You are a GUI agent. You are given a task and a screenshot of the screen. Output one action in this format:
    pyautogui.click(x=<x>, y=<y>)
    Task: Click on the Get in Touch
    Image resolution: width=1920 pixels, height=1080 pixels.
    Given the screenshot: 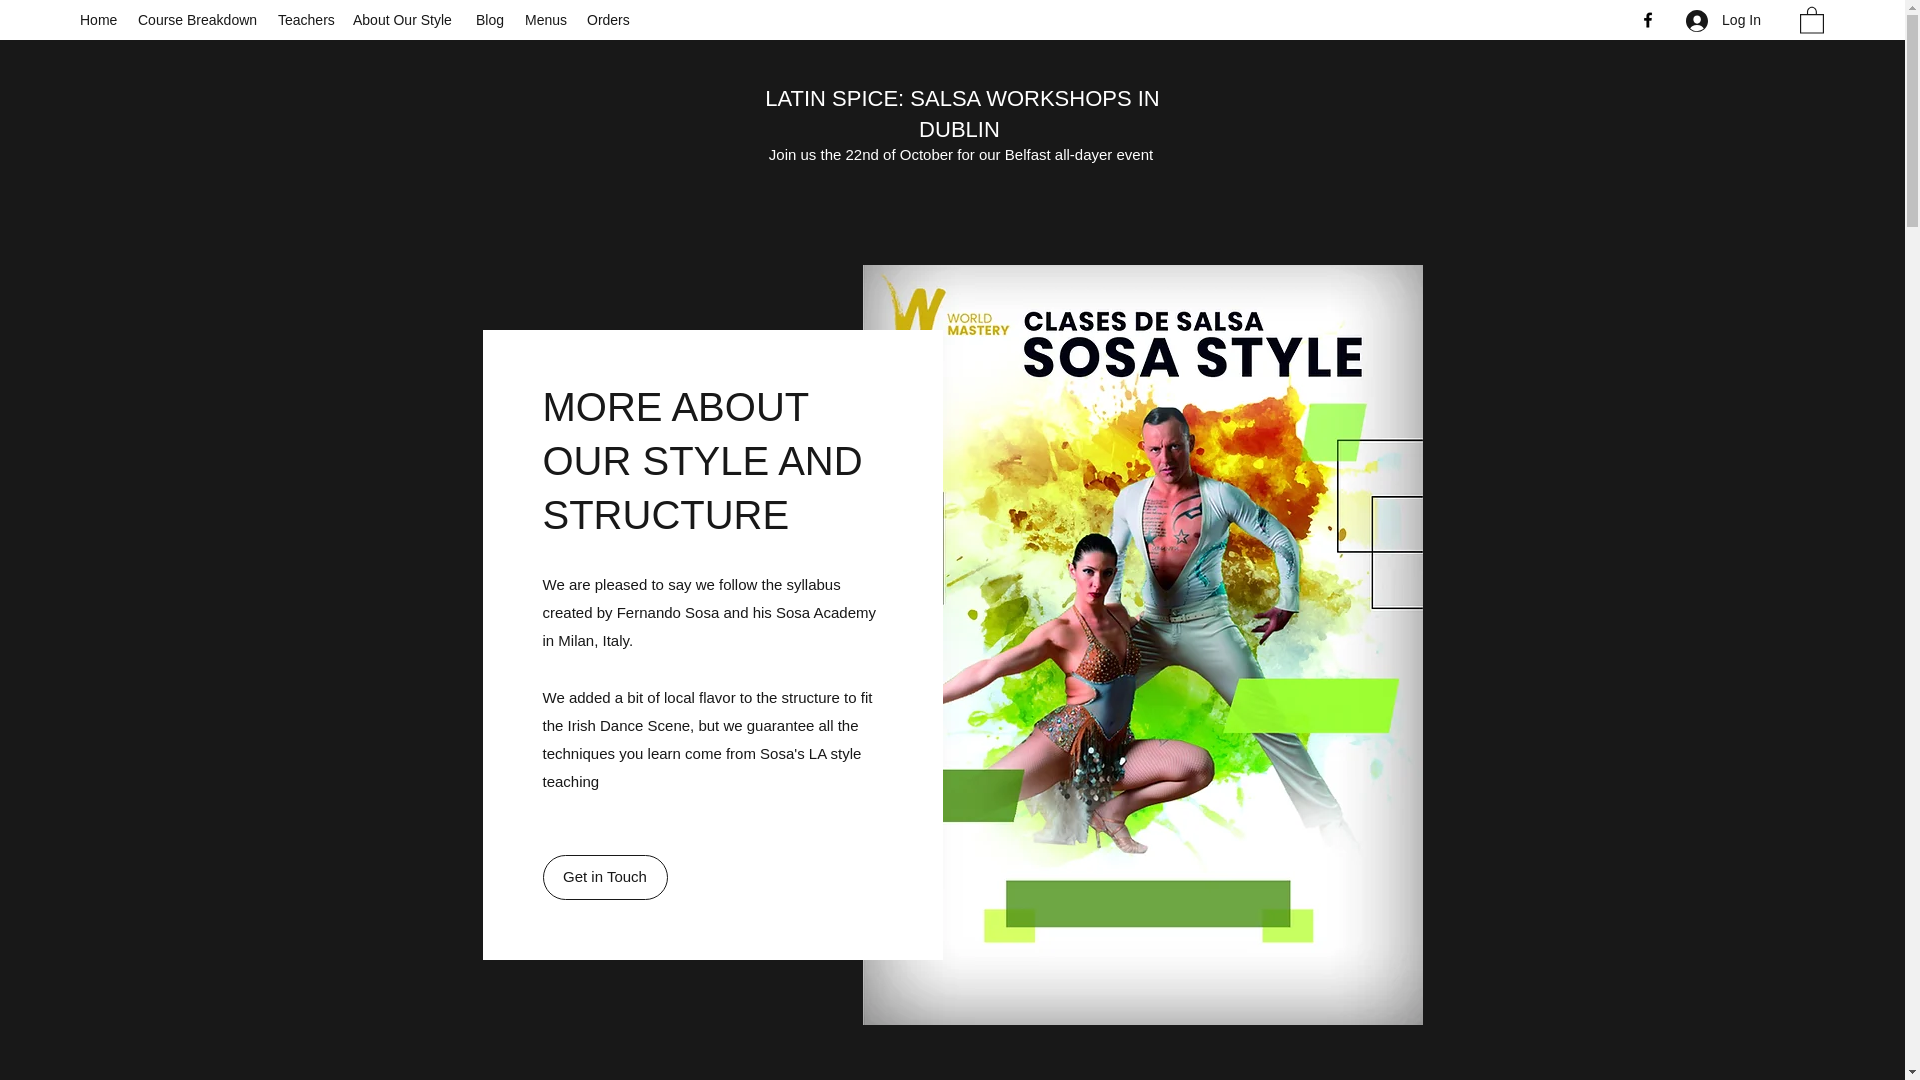 What is the action you would take?
    pyautogui.click(x=604, y=877)
    